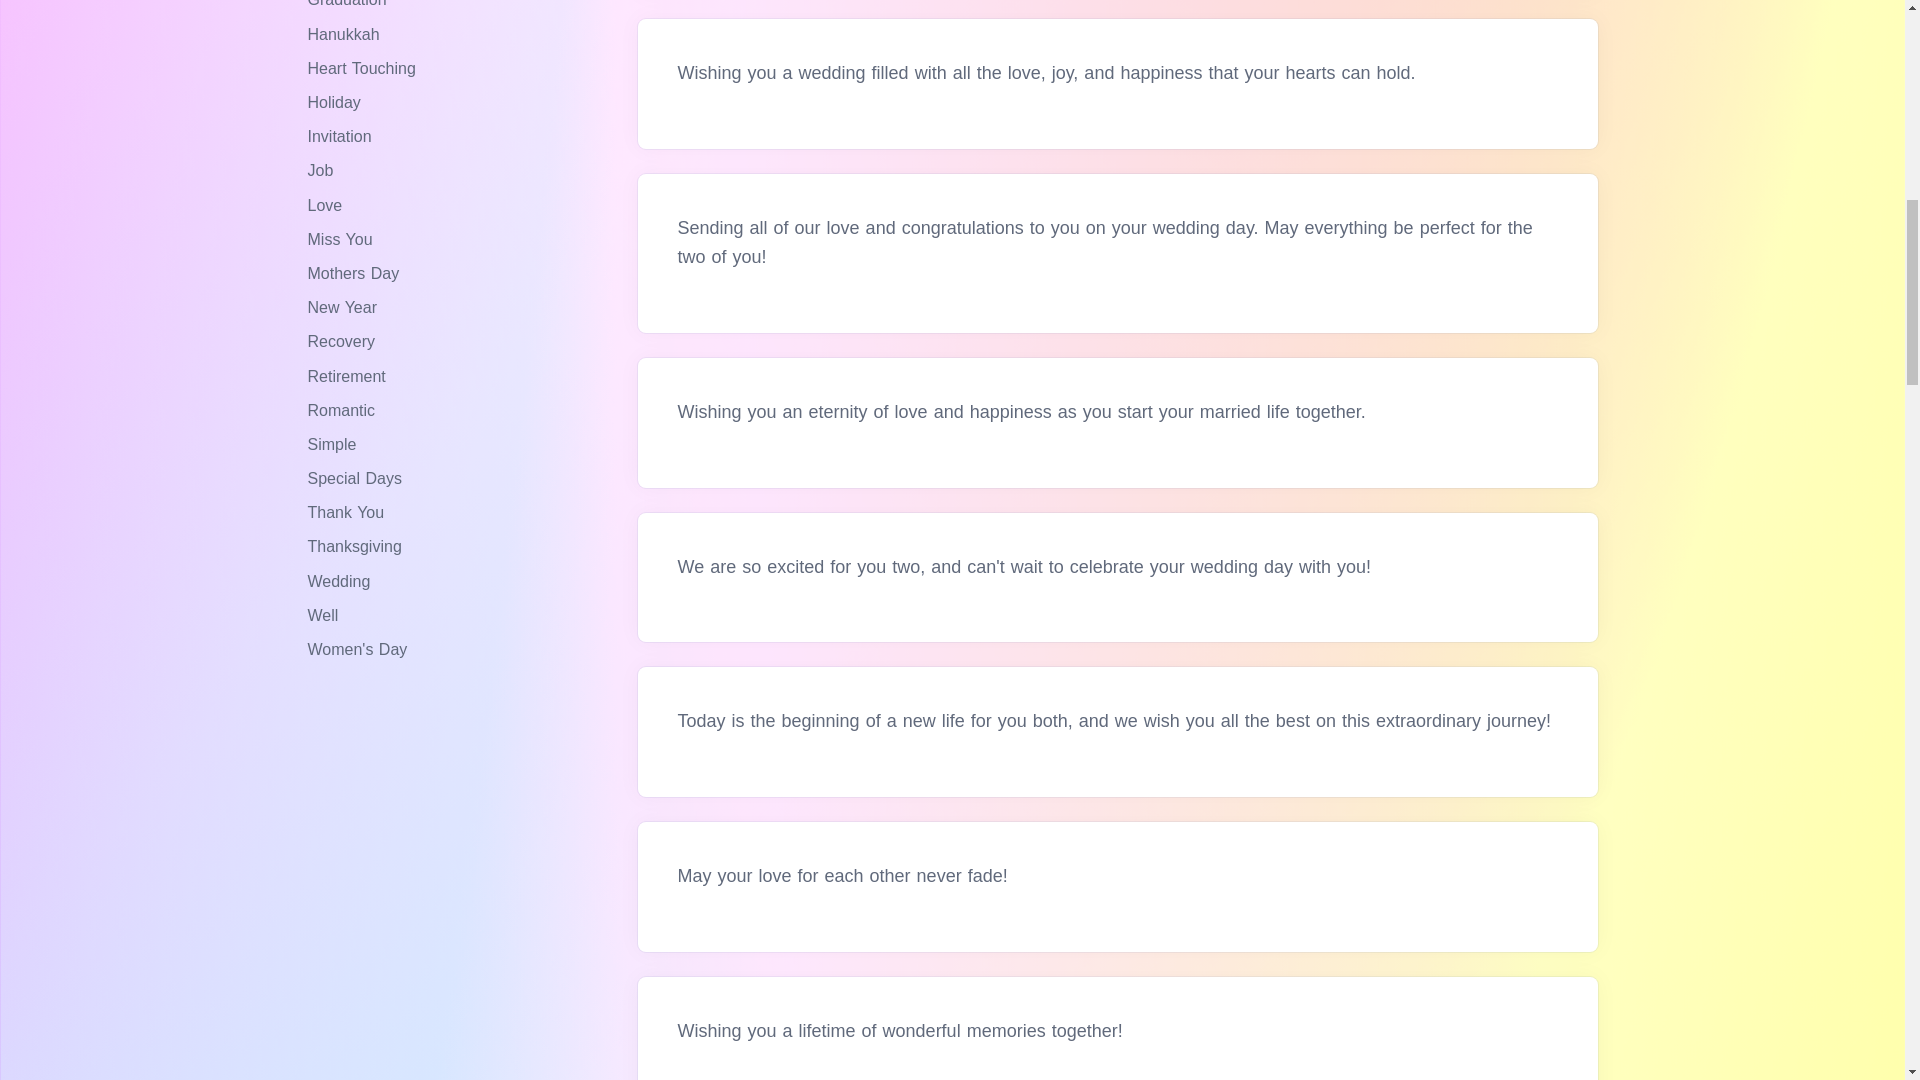  What do you see at coordinates (344, 340) in the screenshot?
I see `Recovery` at bounding box center [344, 340].